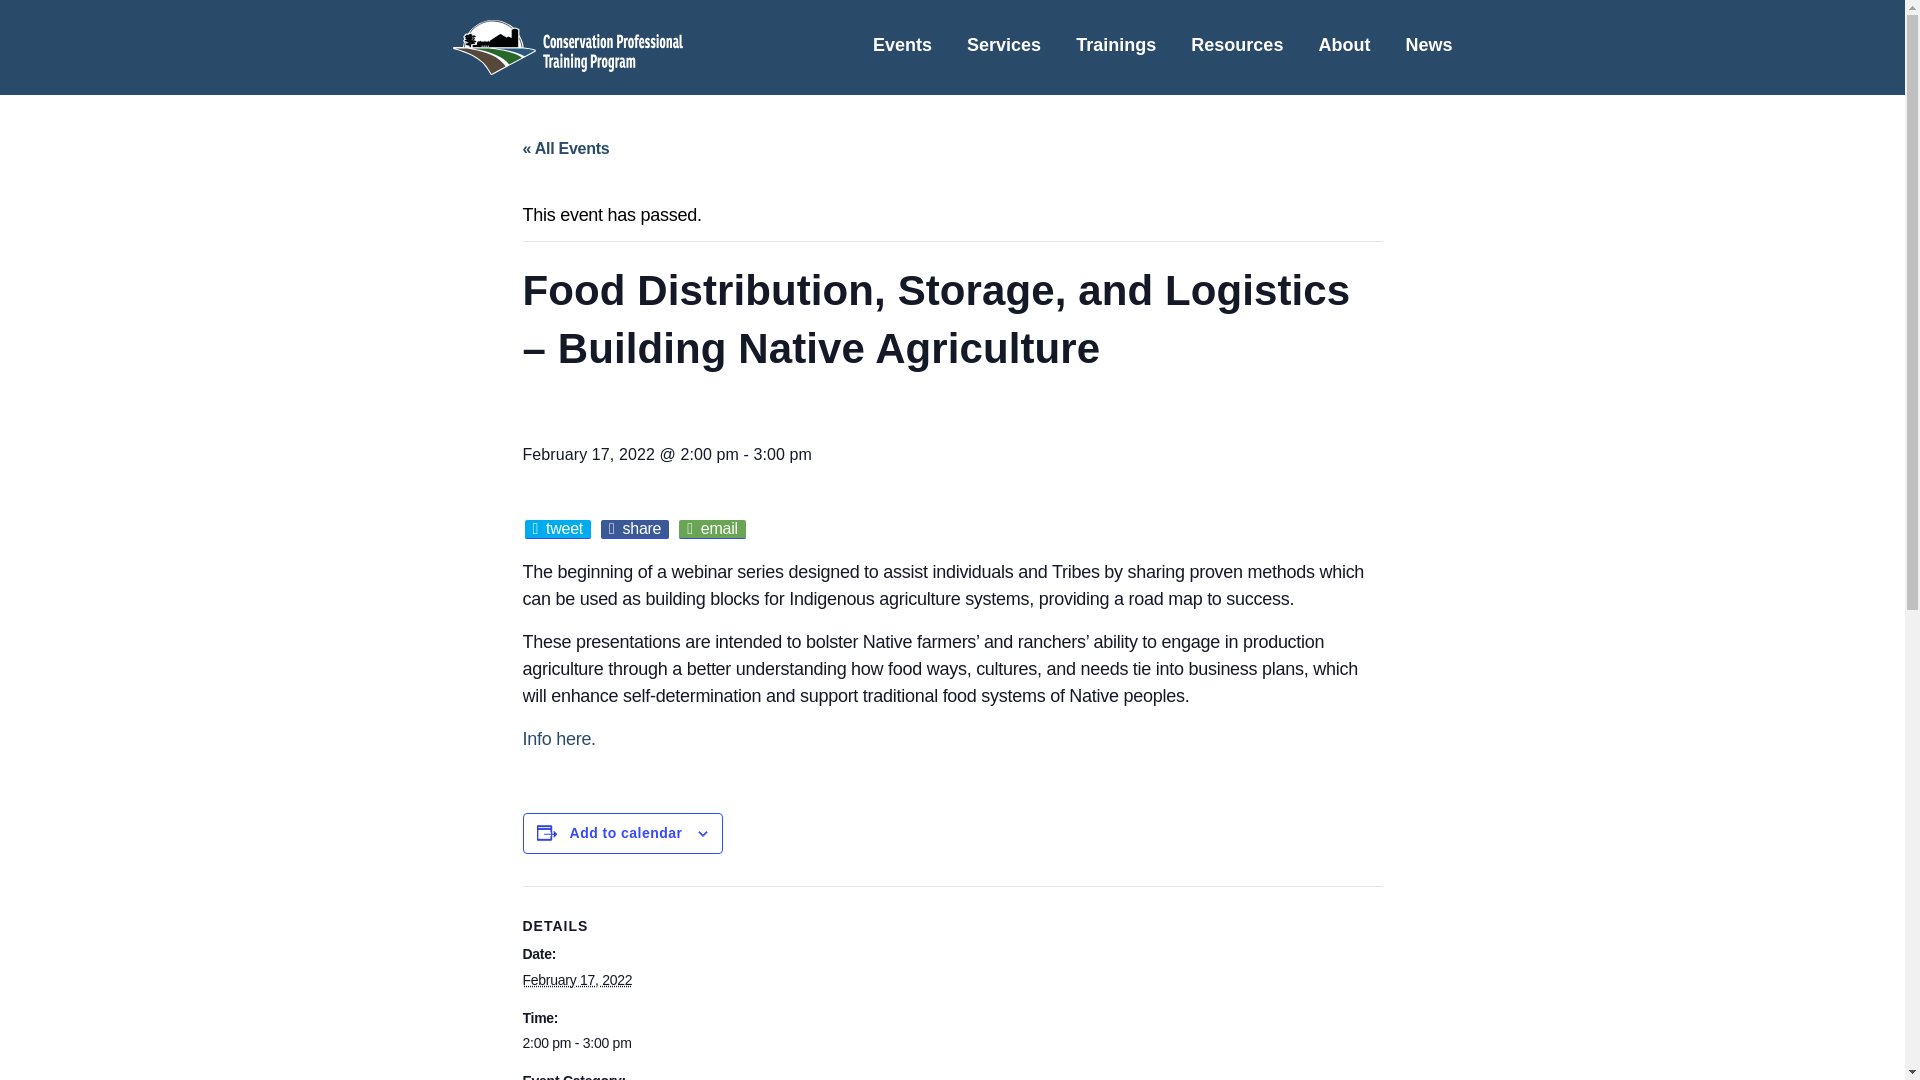  I want to click on Resources, so click(1236, 47).